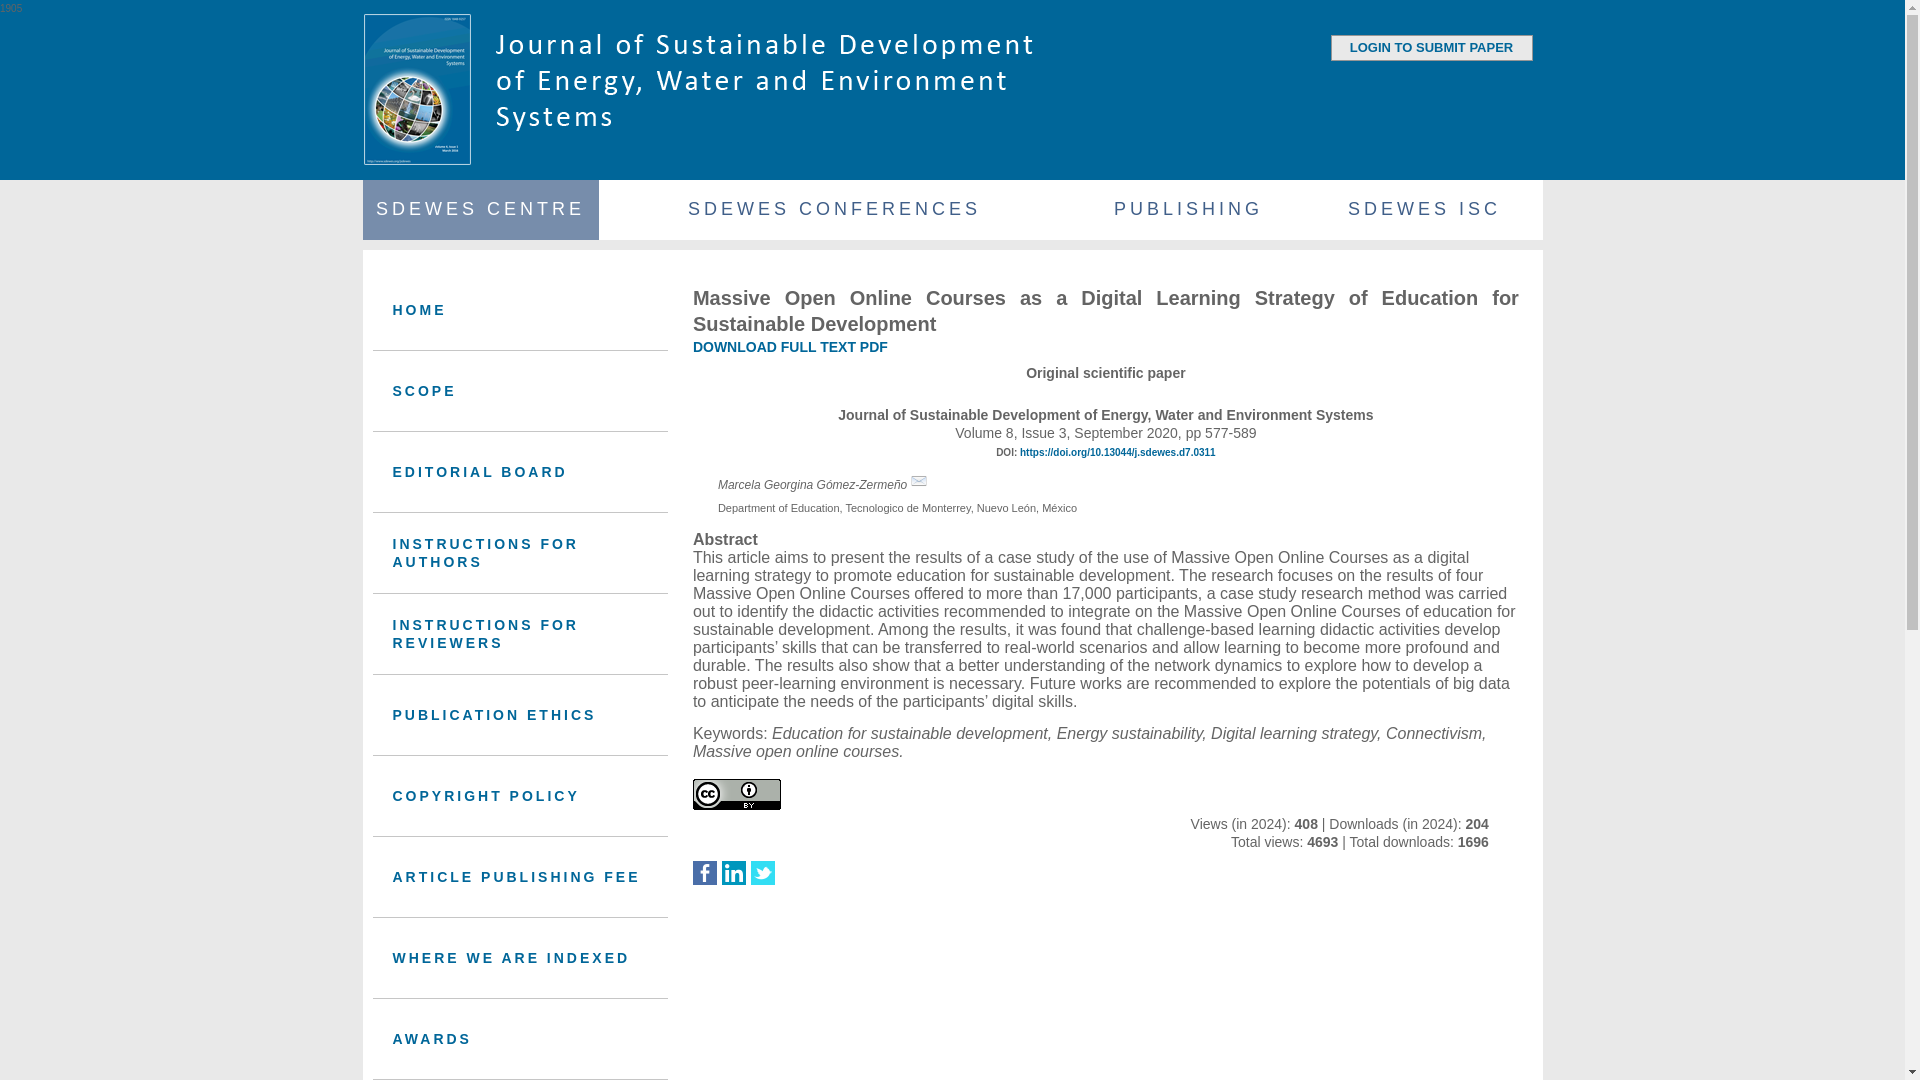 This screenshot has width=1920, height=1080. Describe the element at coordinates (1187, 210) in the screenshot. I see `PUBLISHING` at that location.